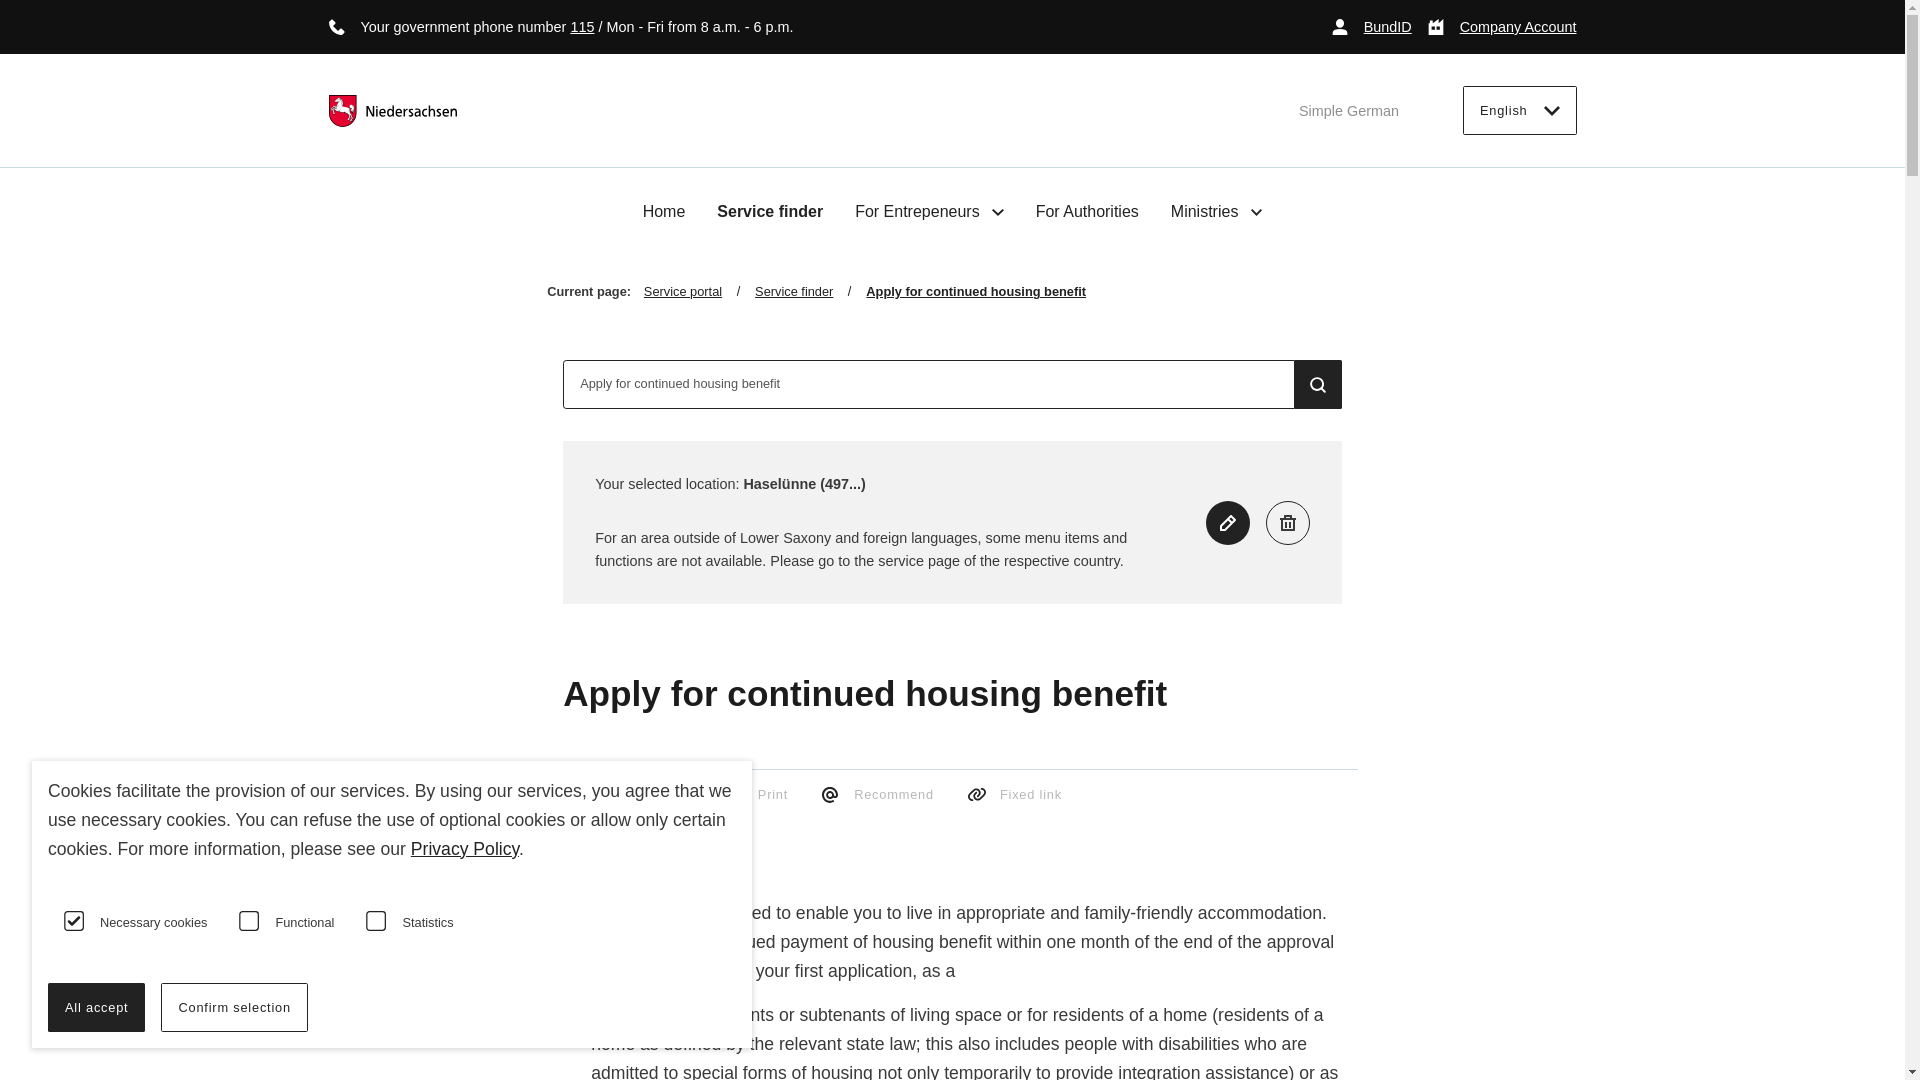  Describe the element at coordinates (574, 832) in the screenshot. I see `webReader menu` at that location.